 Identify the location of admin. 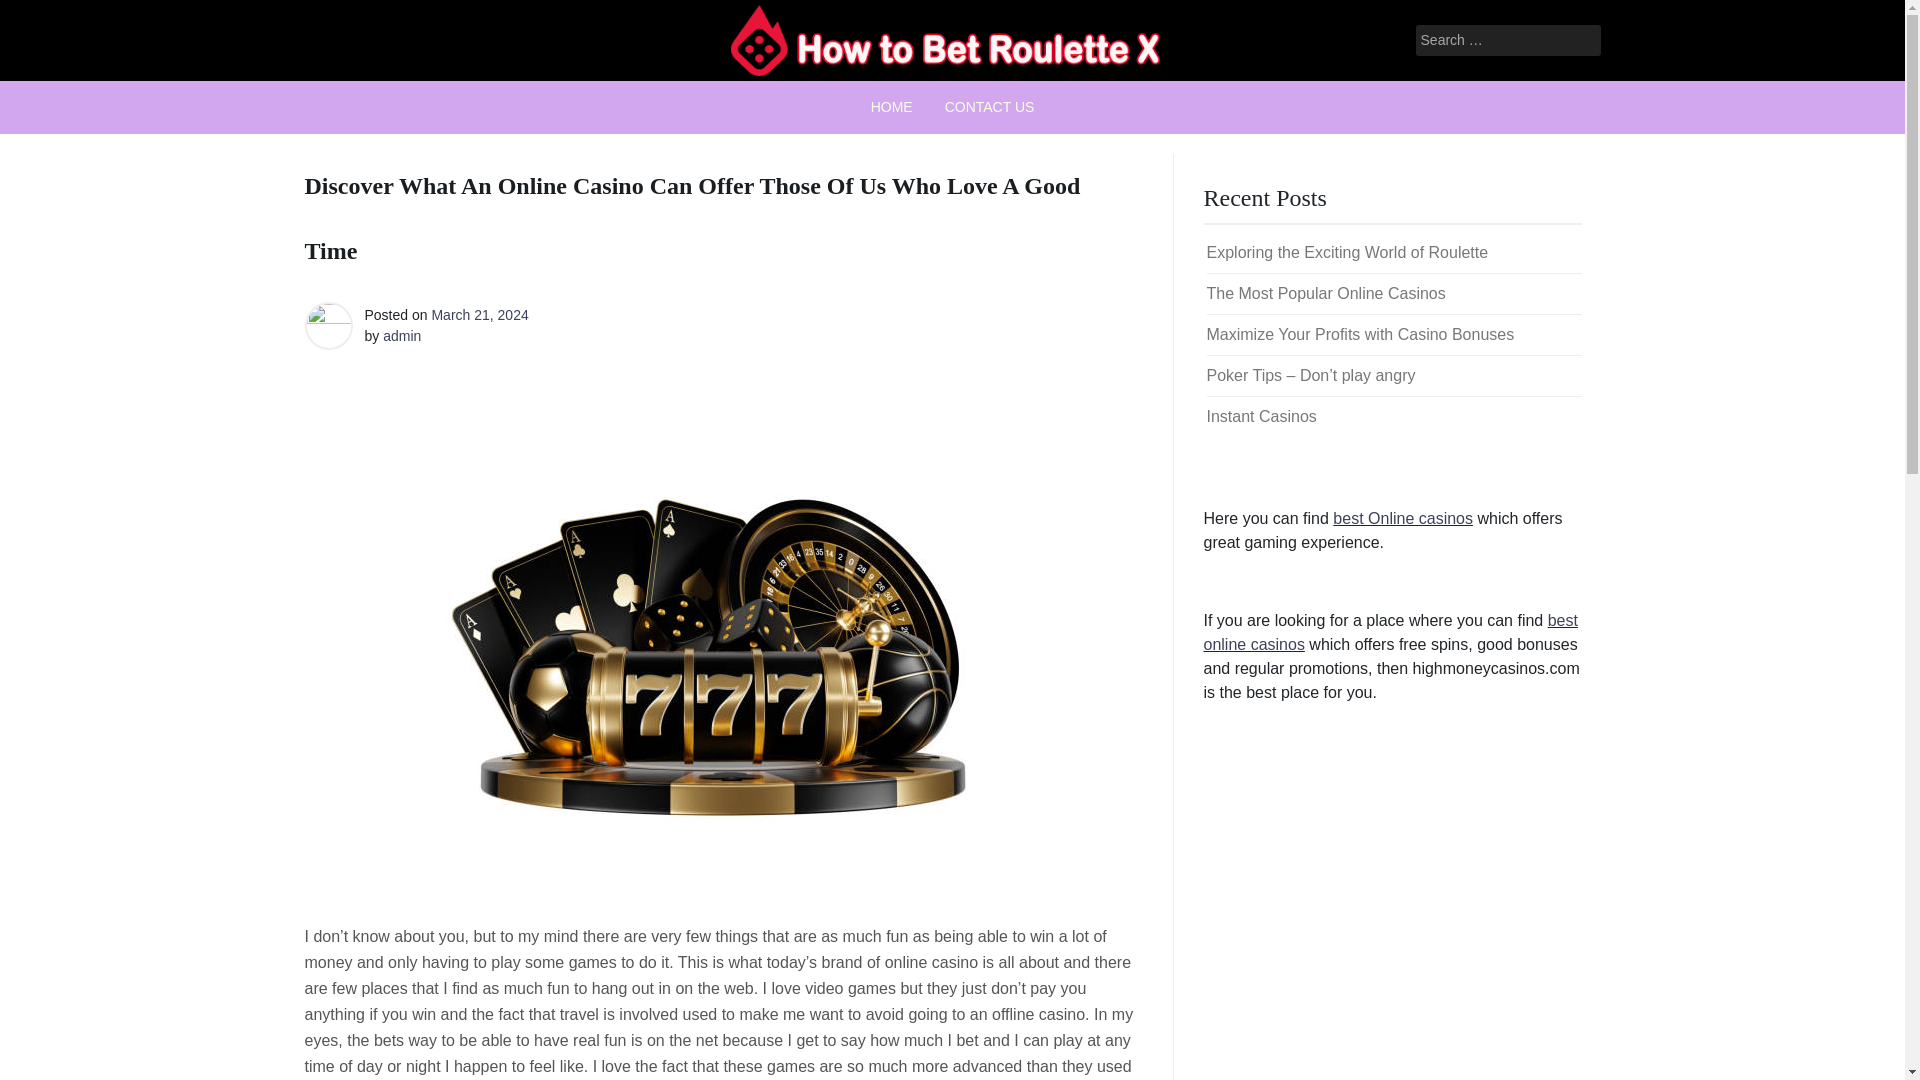
(401, 336).